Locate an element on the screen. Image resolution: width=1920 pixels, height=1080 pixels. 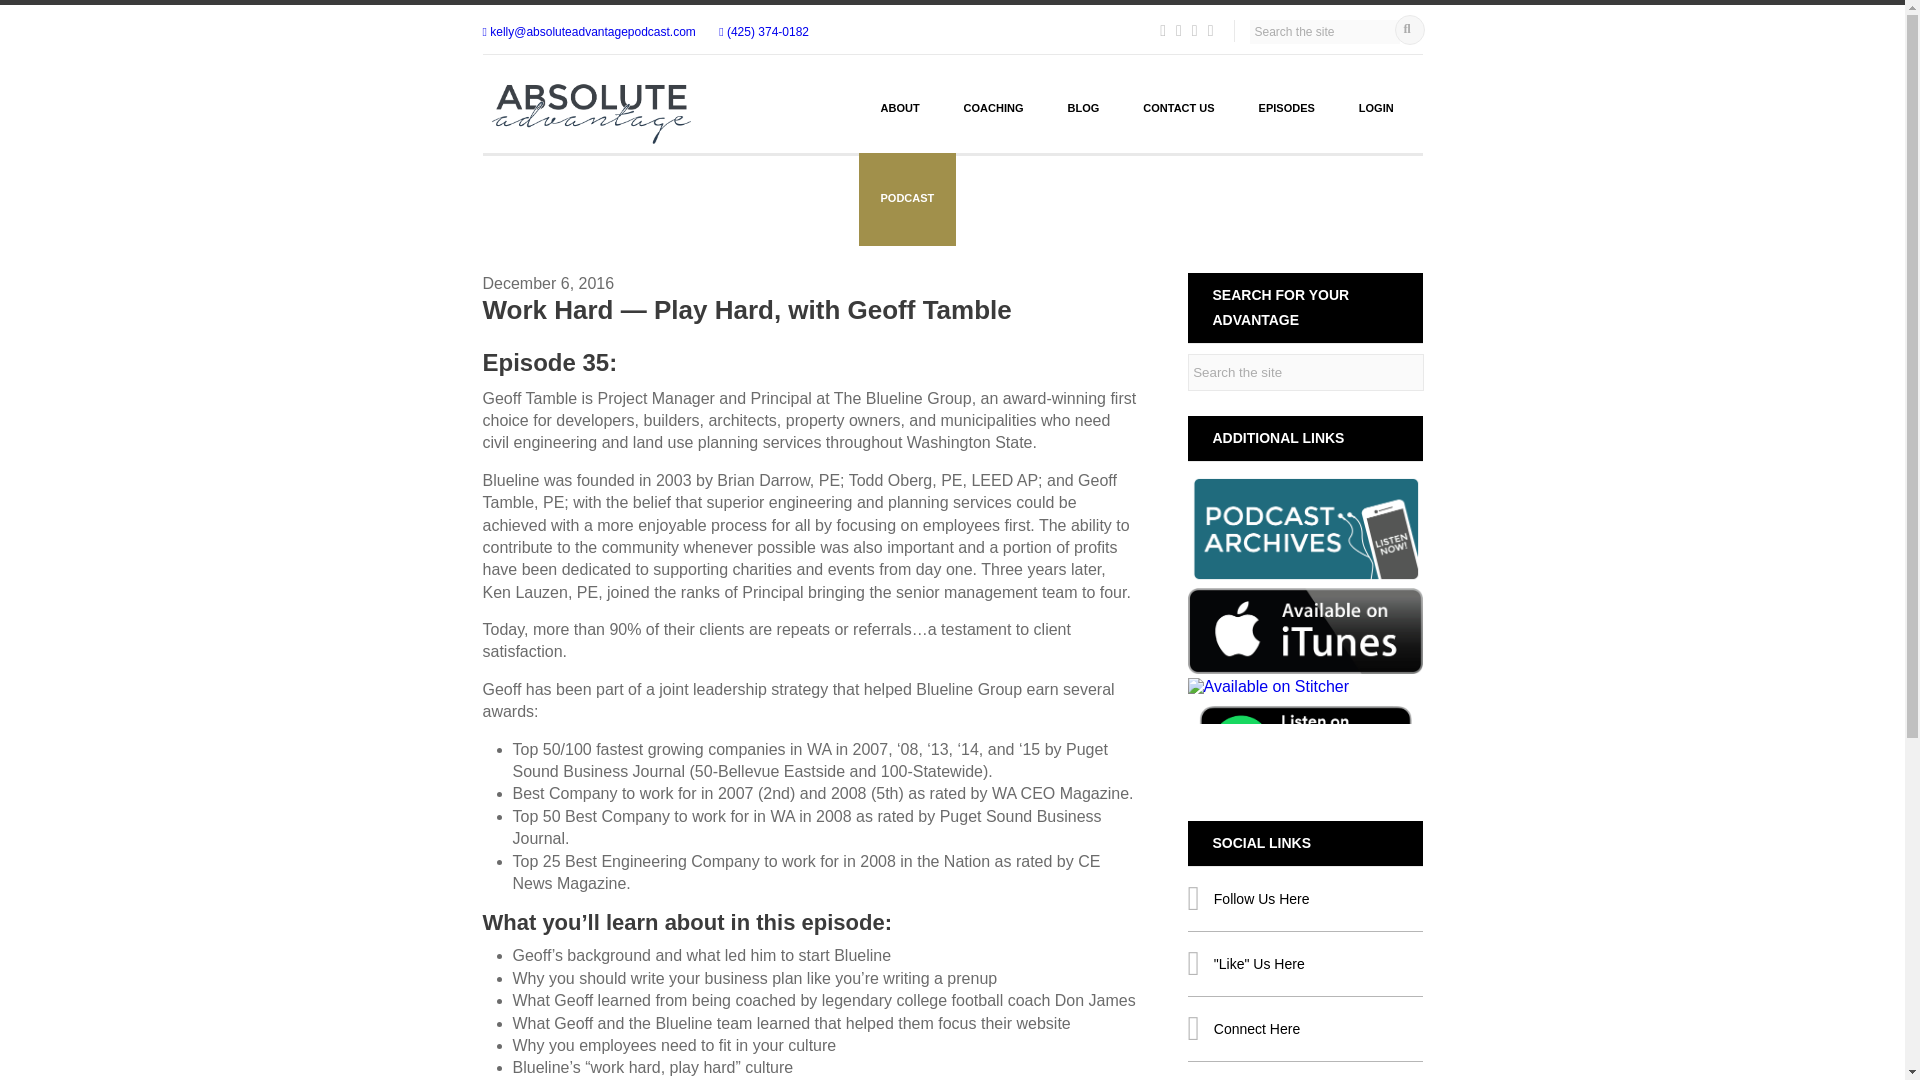
Search the site is located at coordinates (1306, 372).